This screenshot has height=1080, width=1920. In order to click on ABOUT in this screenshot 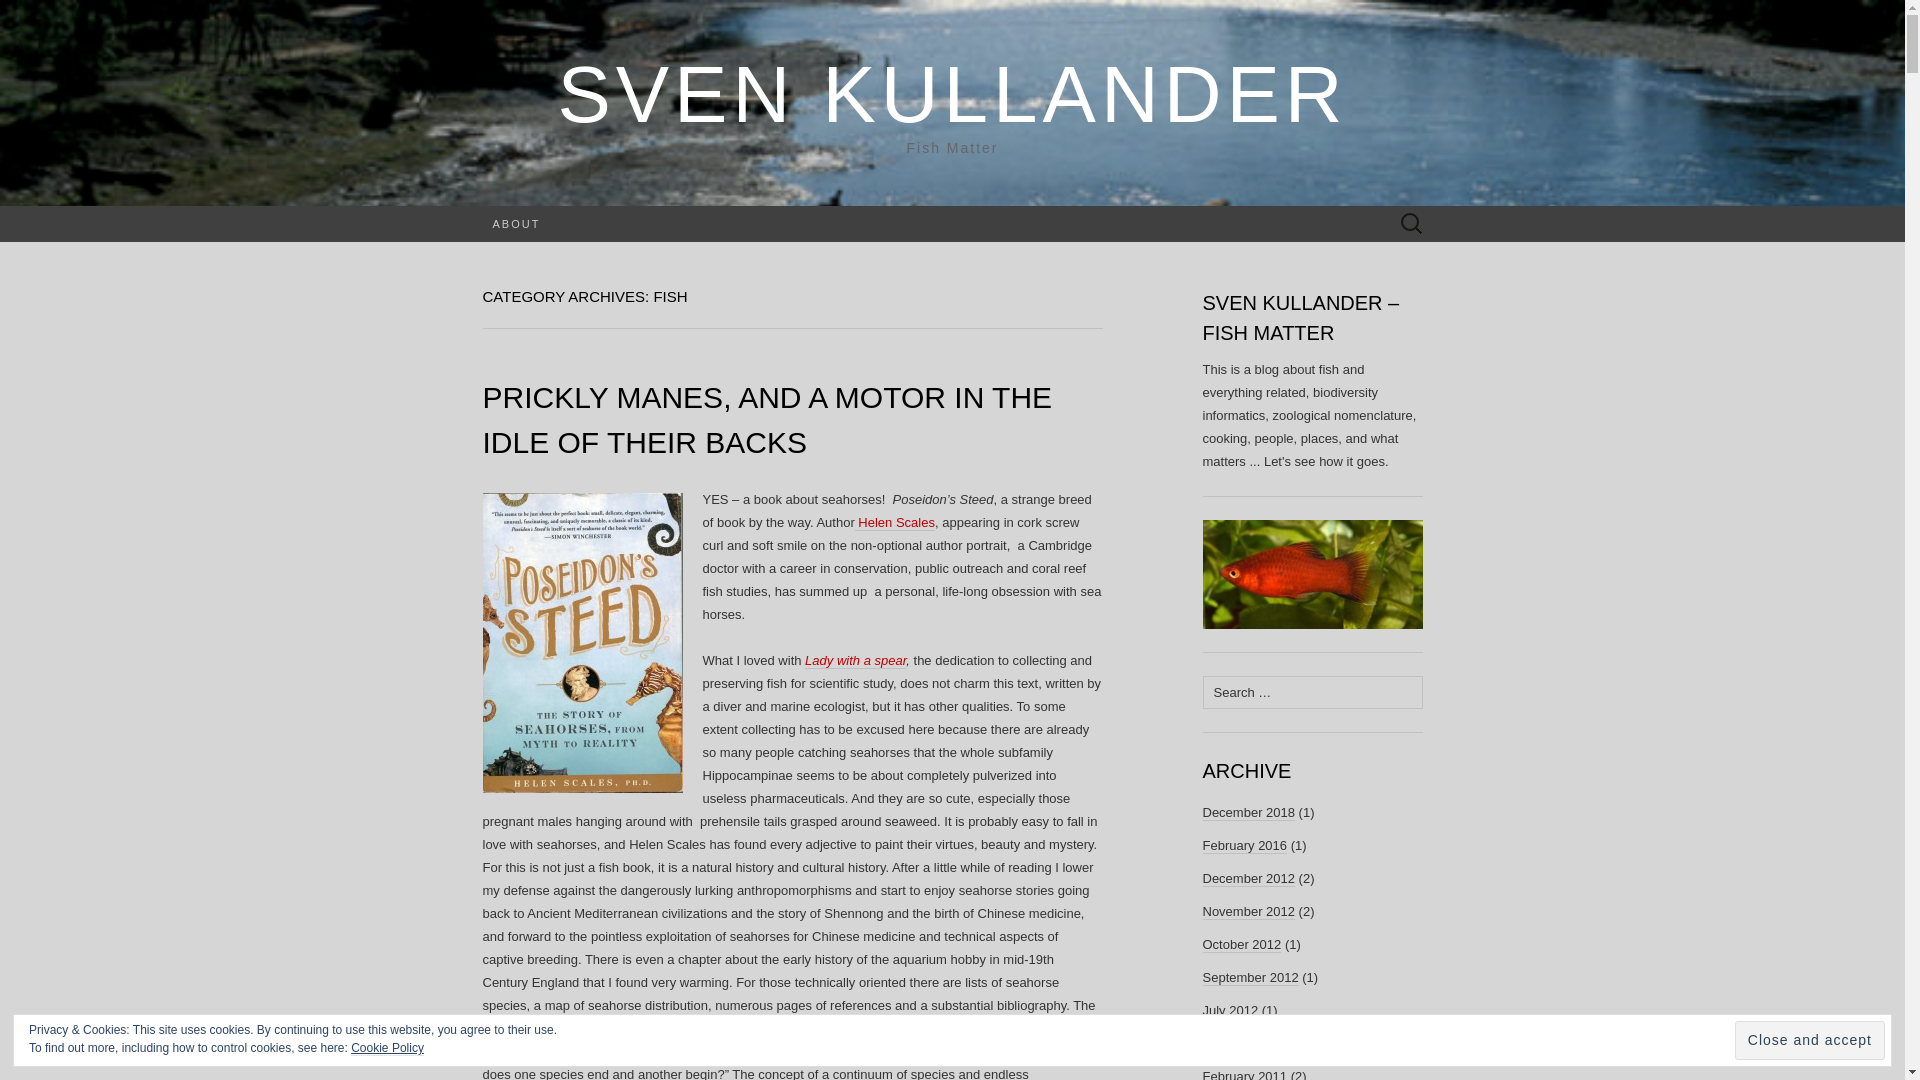, I will do `click(516, 224)`.